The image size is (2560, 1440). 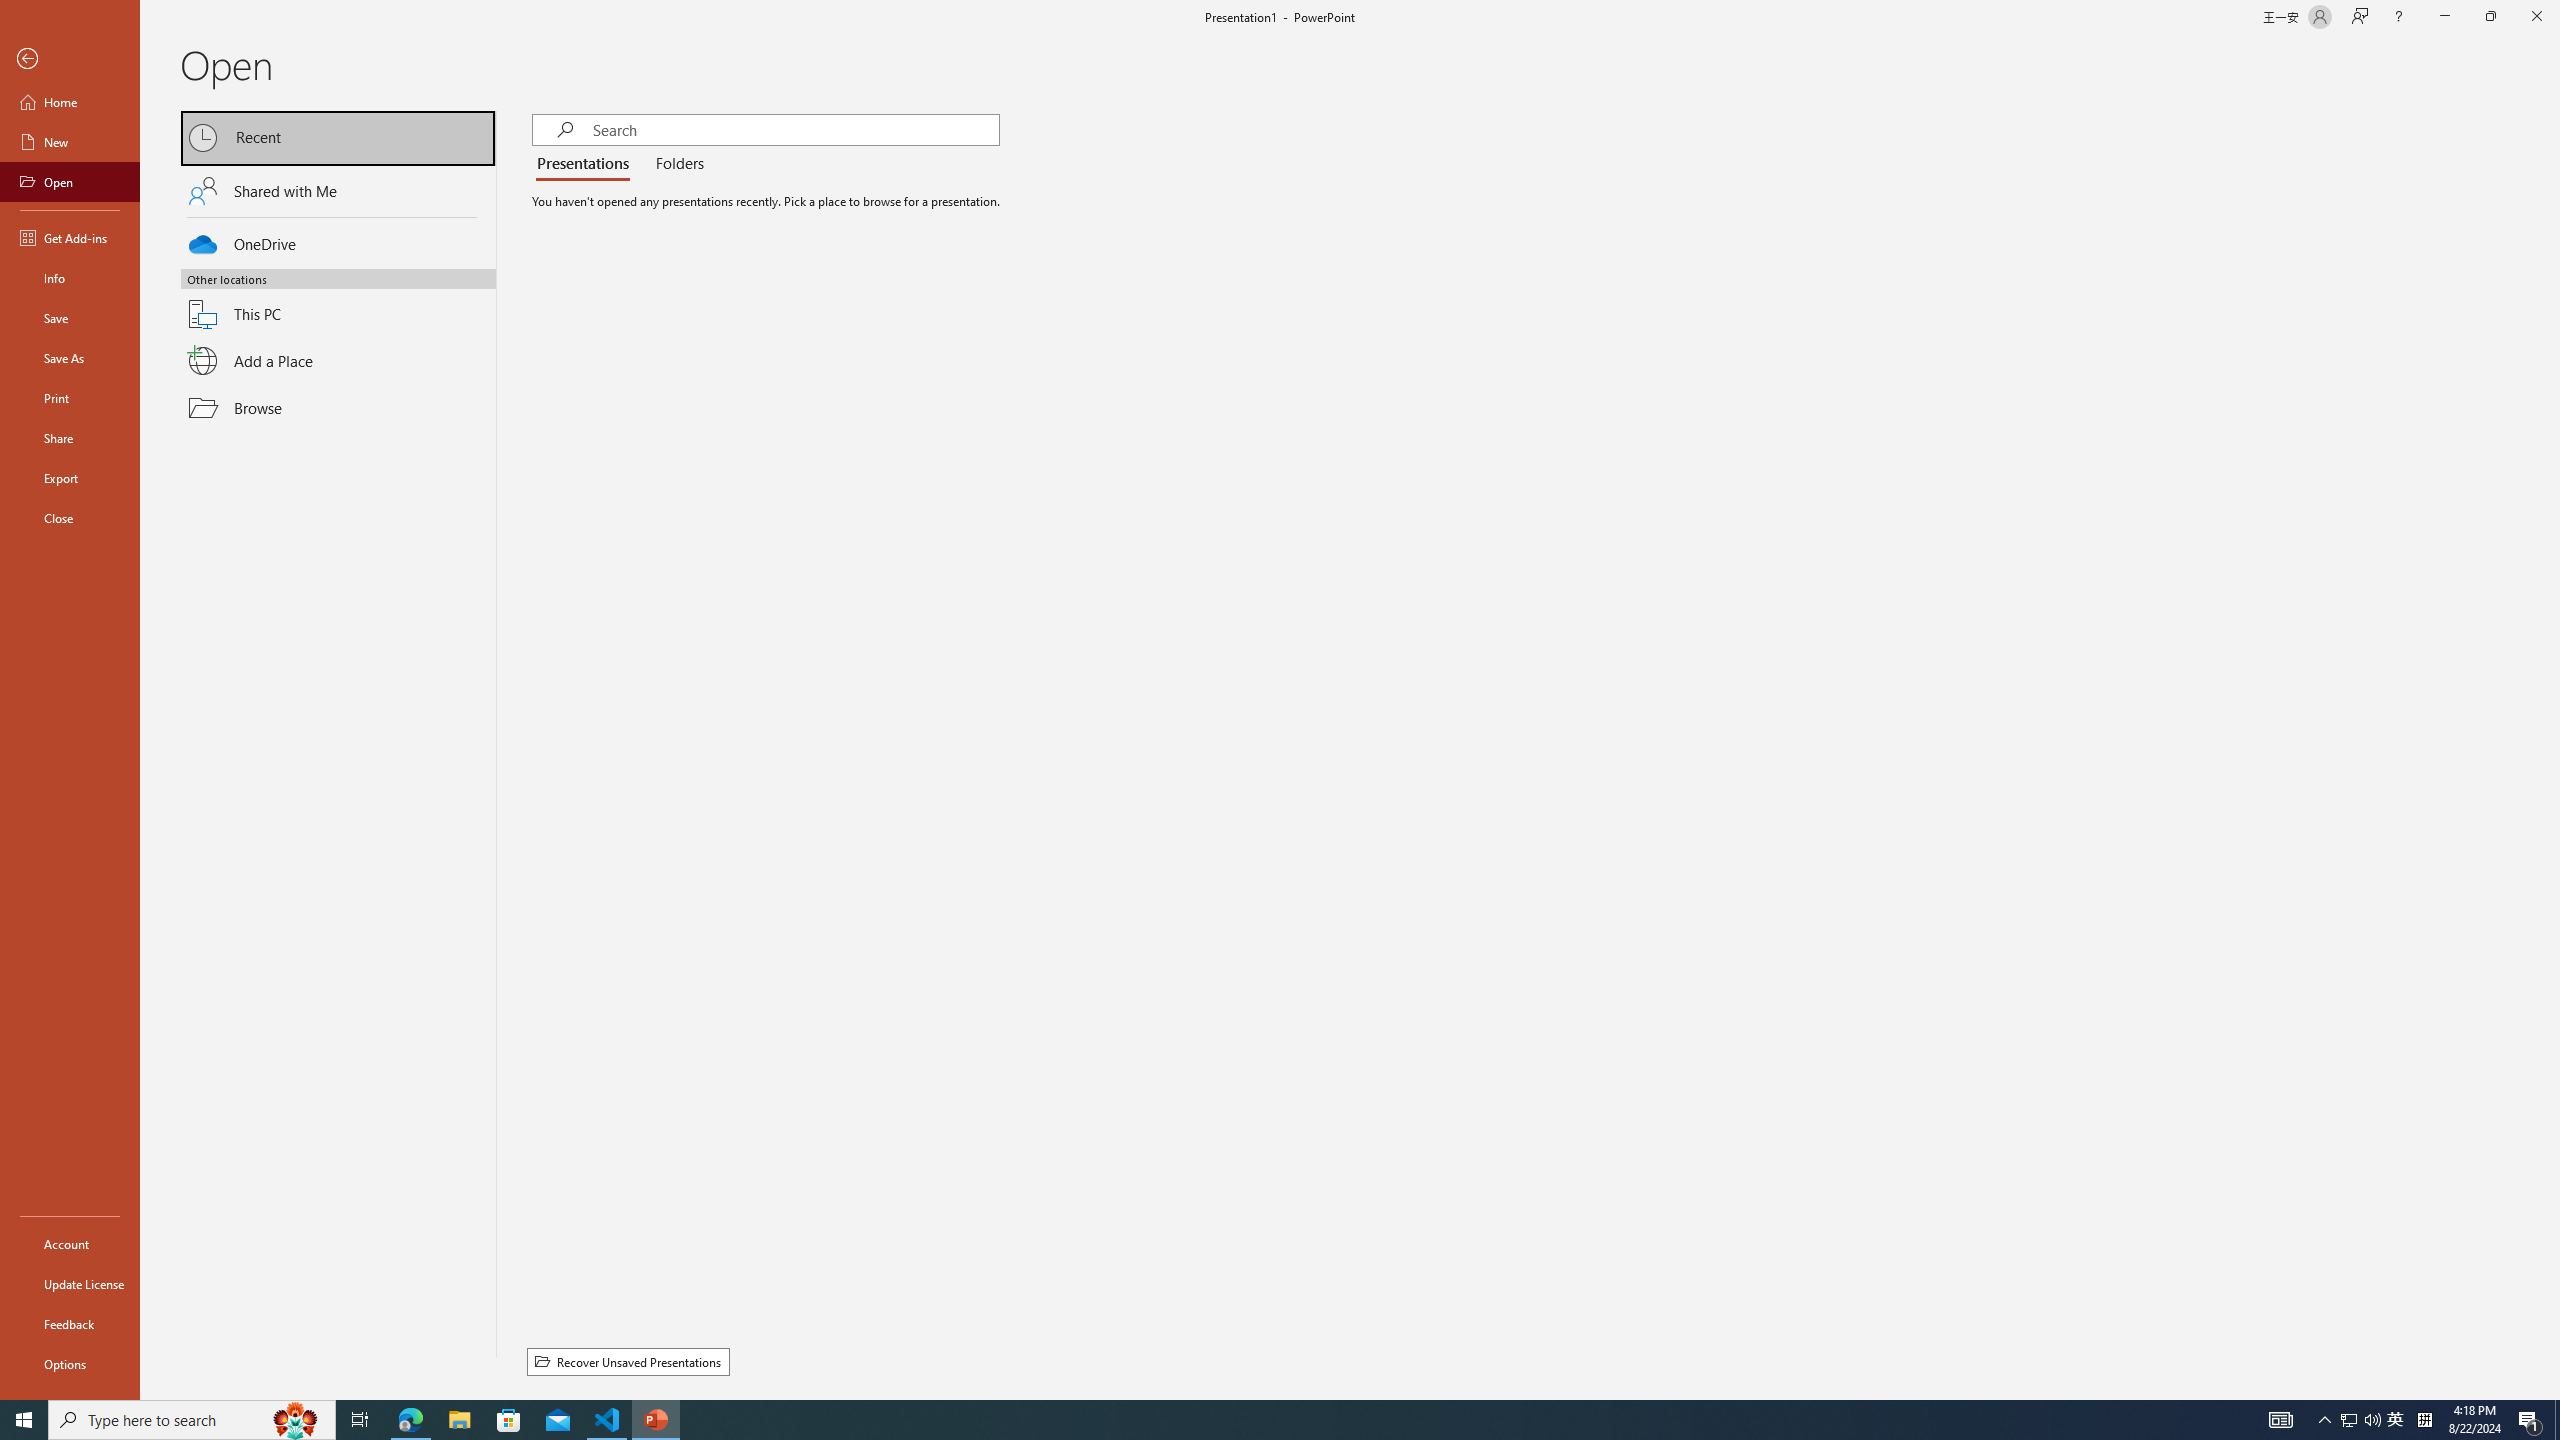 I want to click on Recent, so click(x=338, y=138).